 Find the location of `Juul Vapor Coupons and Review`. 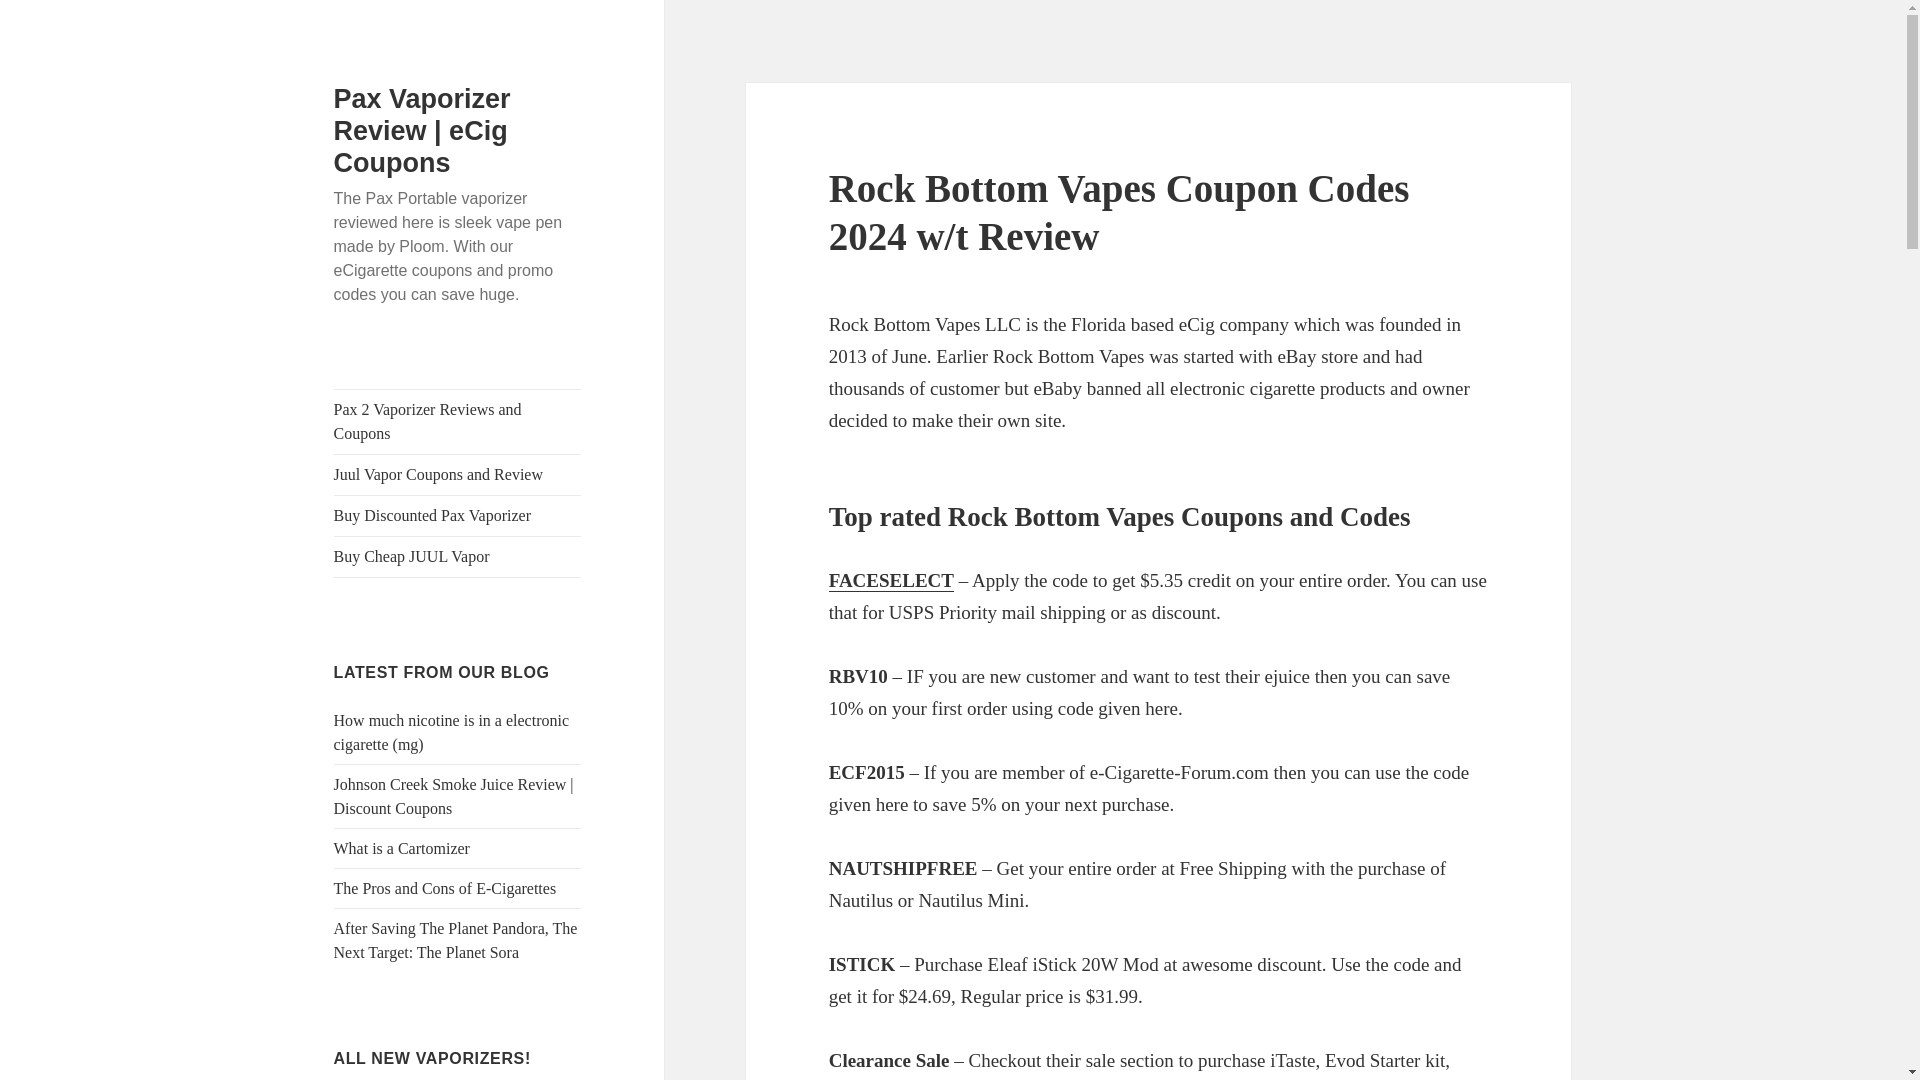

Juul Vapor Coupons and Review is located at coordinates (458, 474).